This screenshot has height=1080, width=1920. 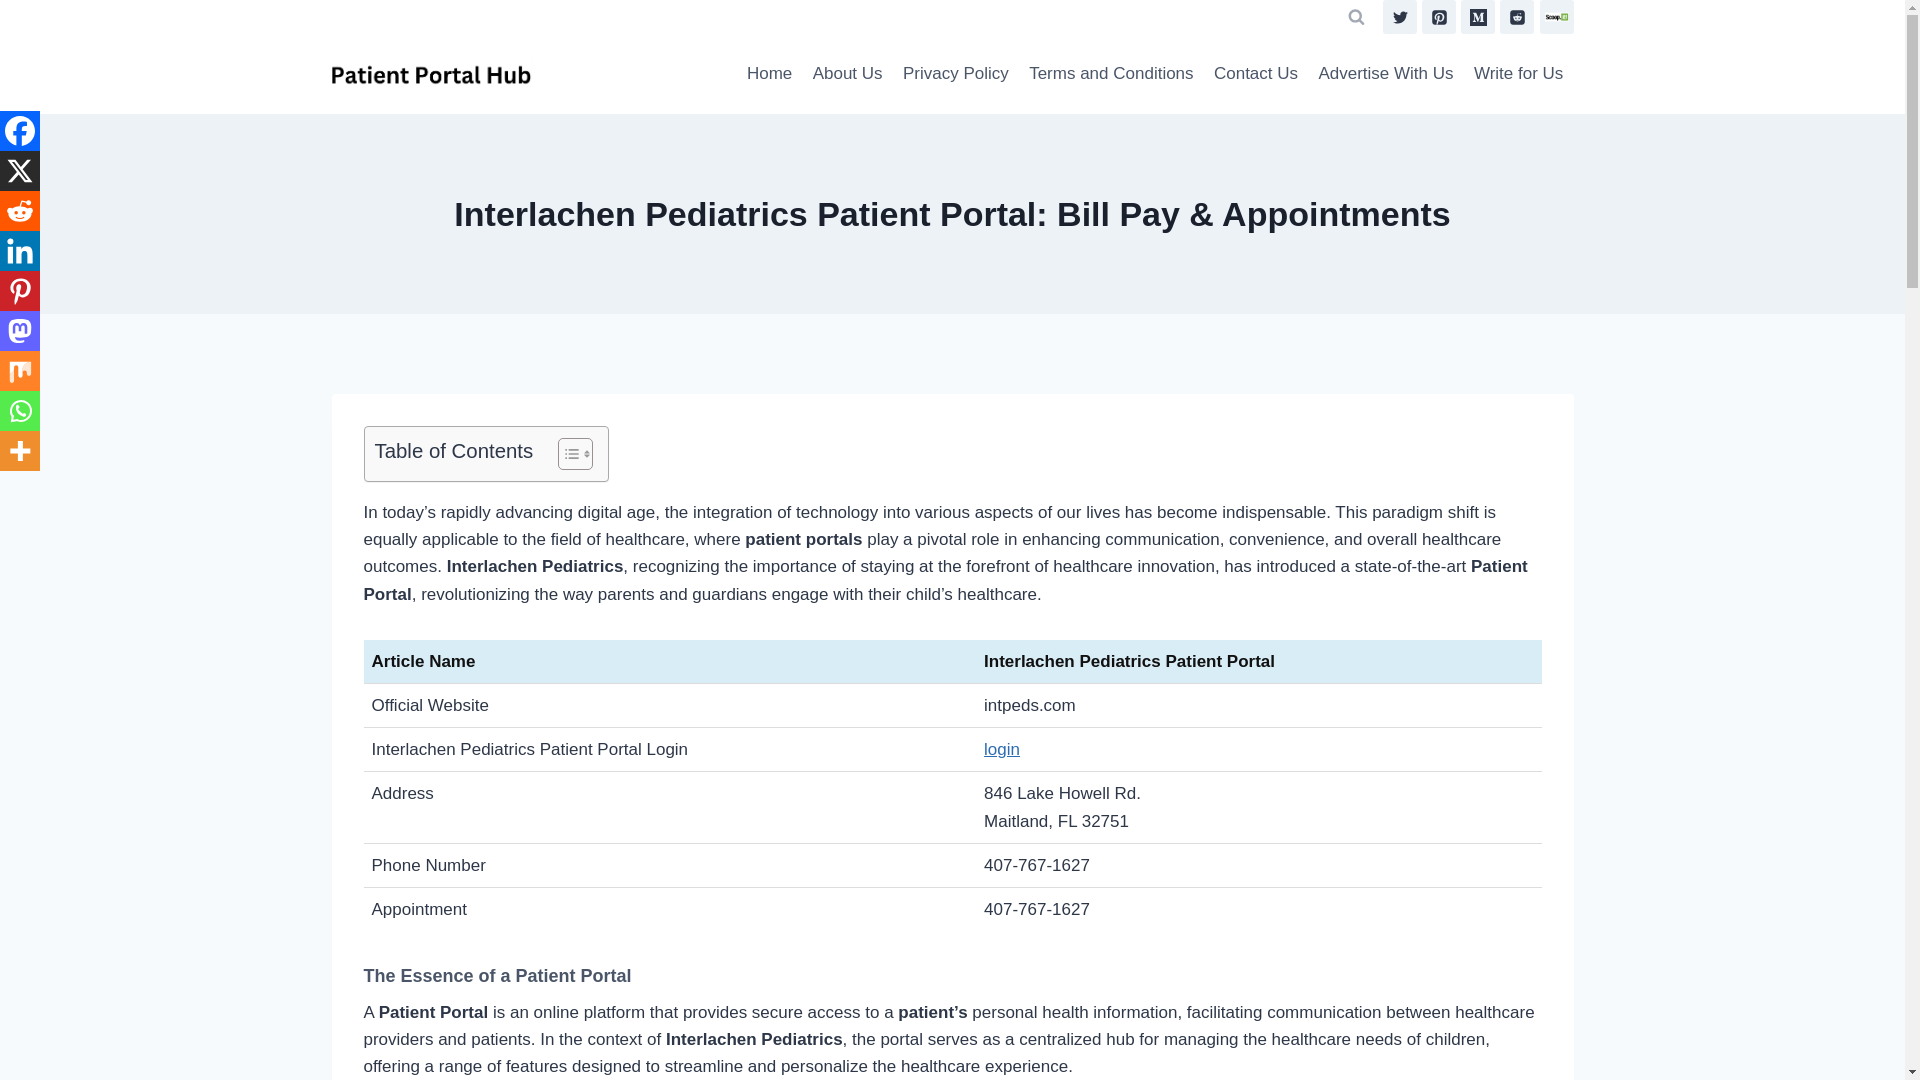 What do you see at coordinates (1385, 74) in the screenshot?
I see `Advertise With Us` at bounding box center [1385, 74].